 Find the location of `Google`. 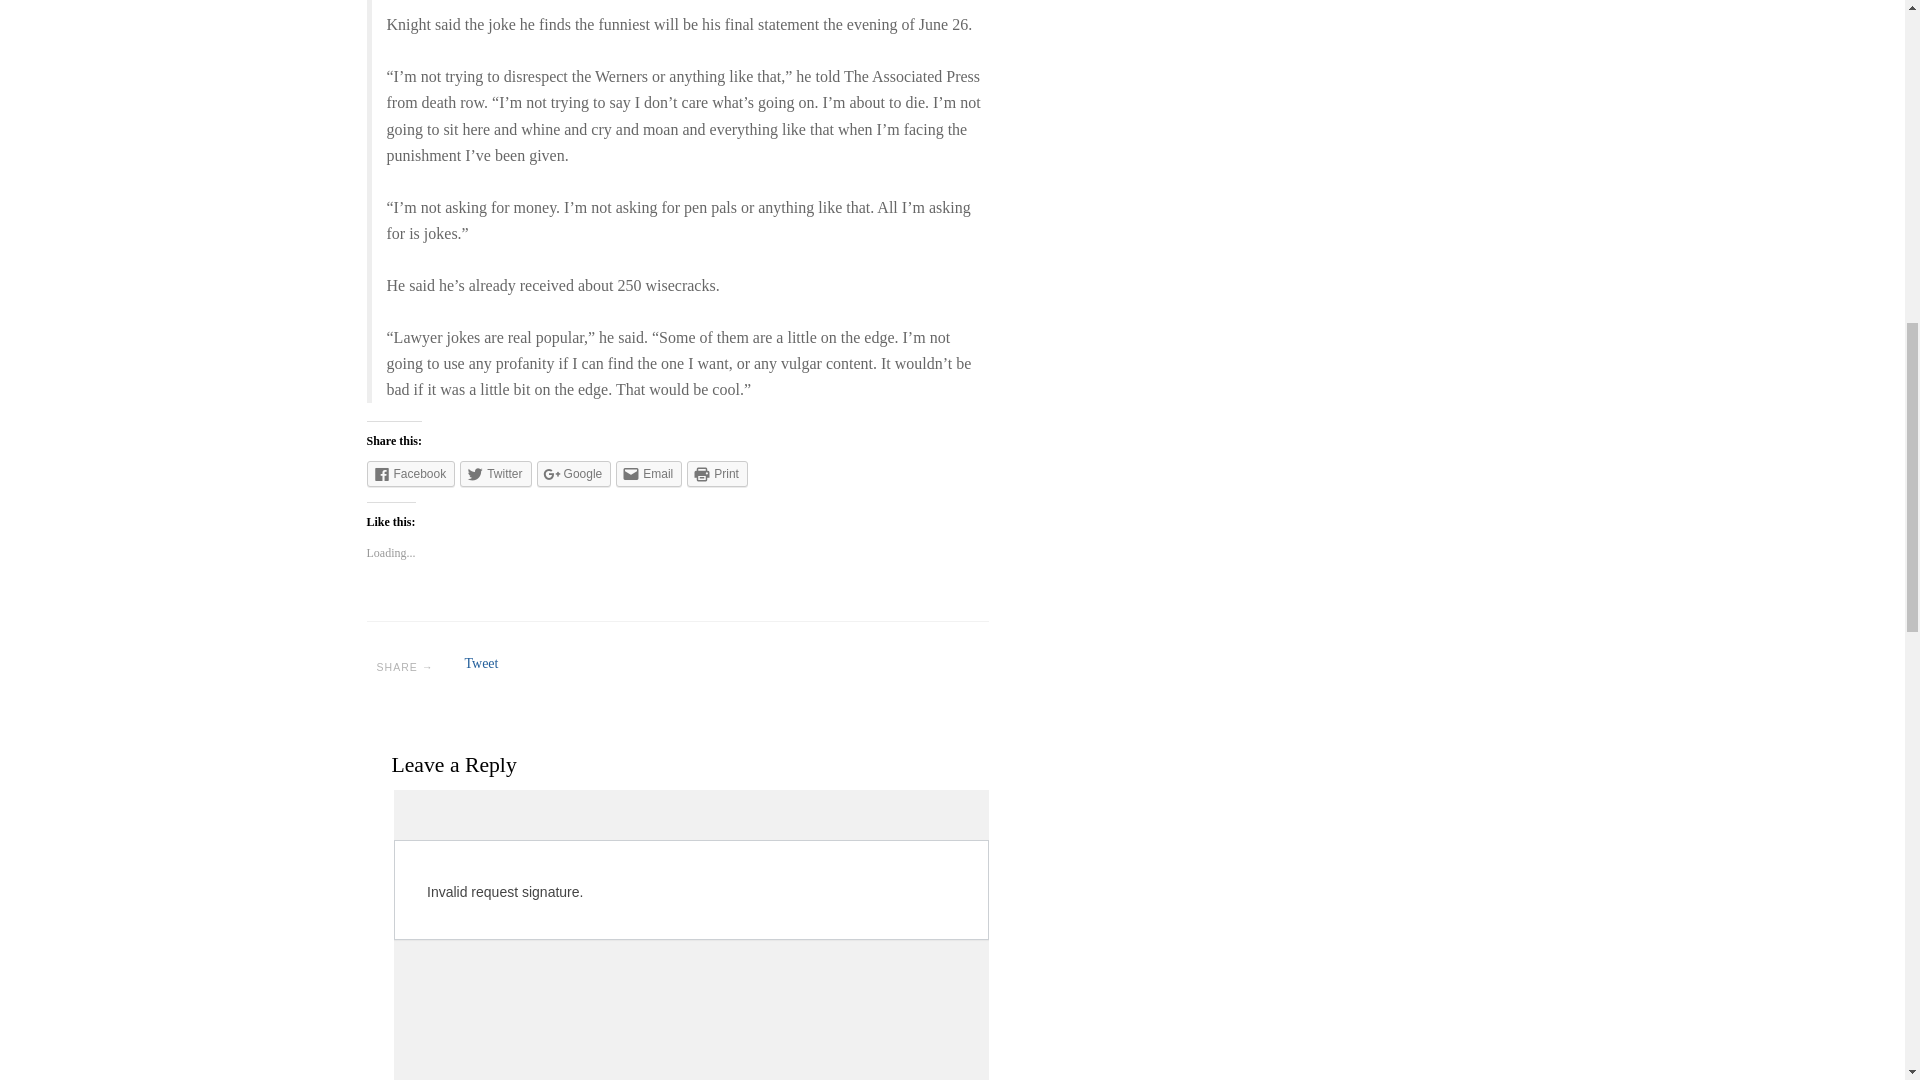

Google is located at coordinates (574, 474).